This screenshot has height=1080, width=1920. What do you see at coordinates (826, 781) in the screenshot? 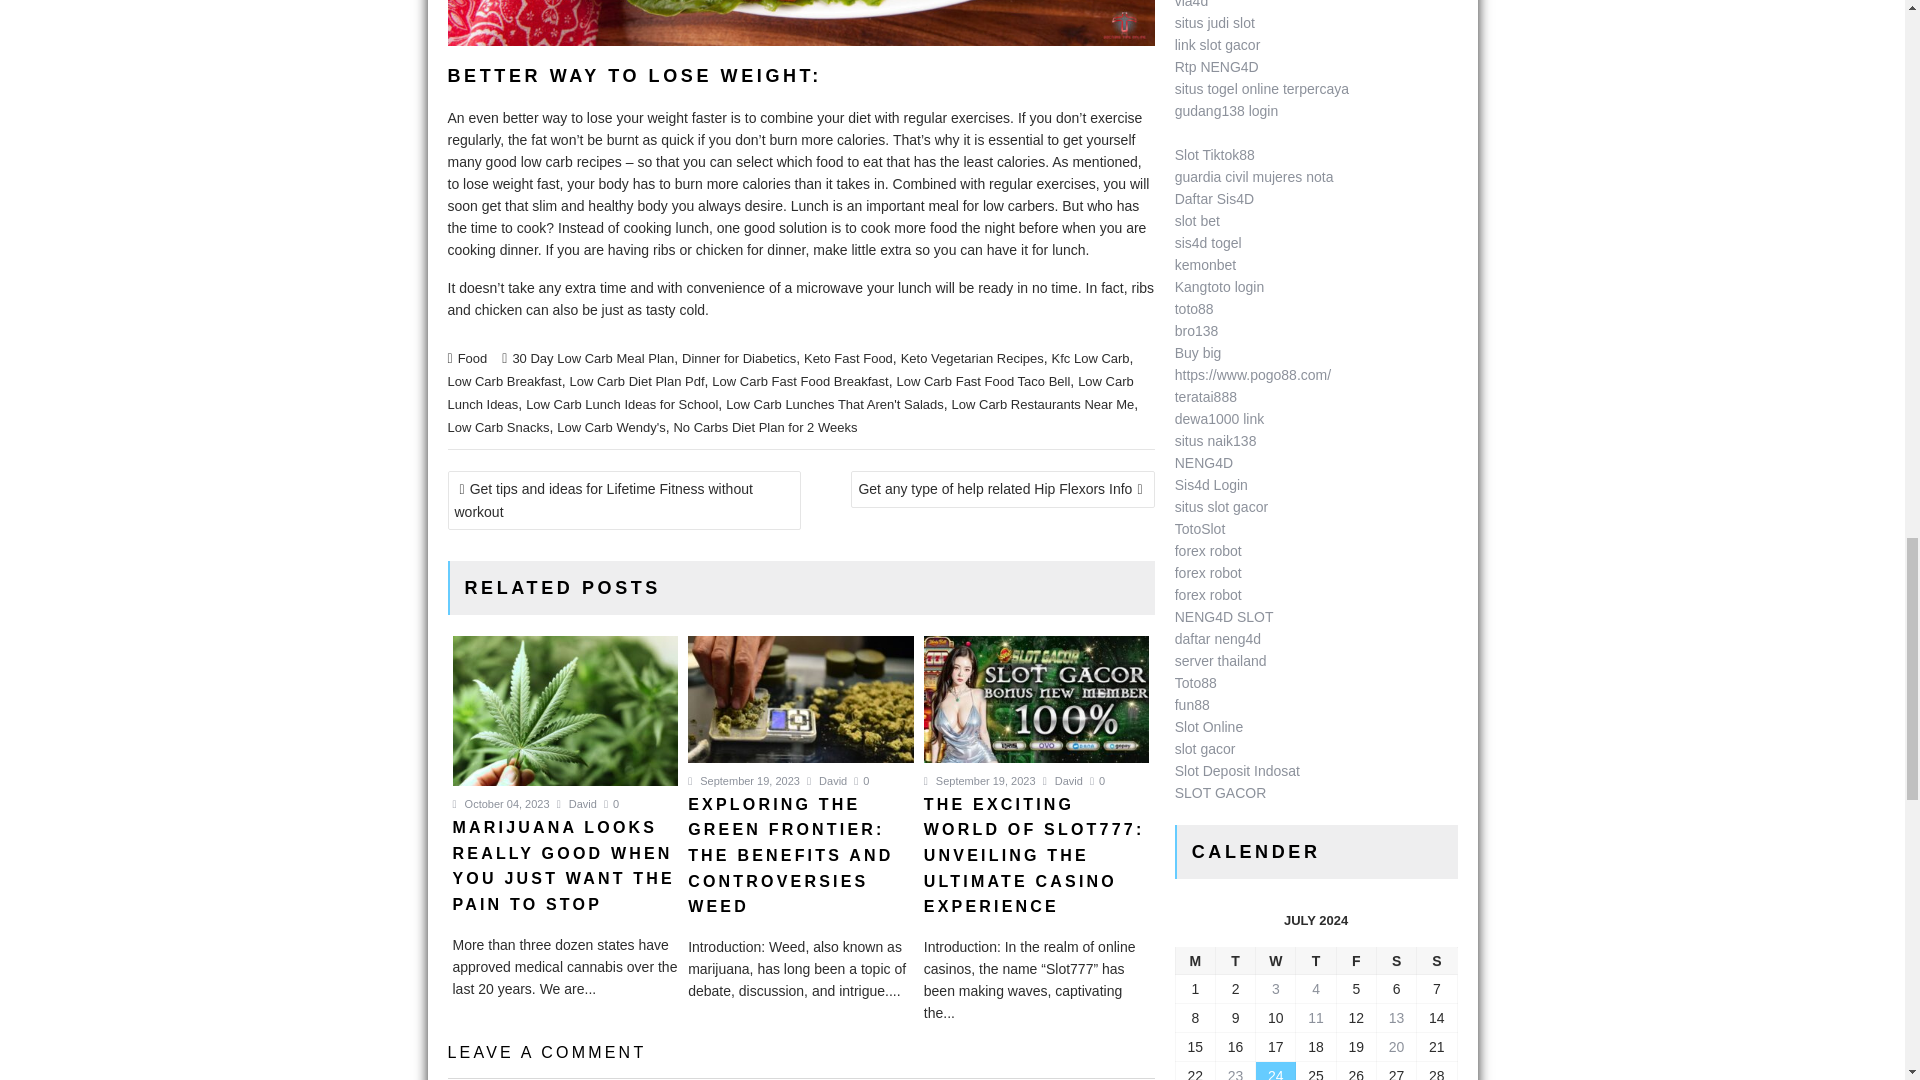
I see `David` at bounding box center [826, 781].